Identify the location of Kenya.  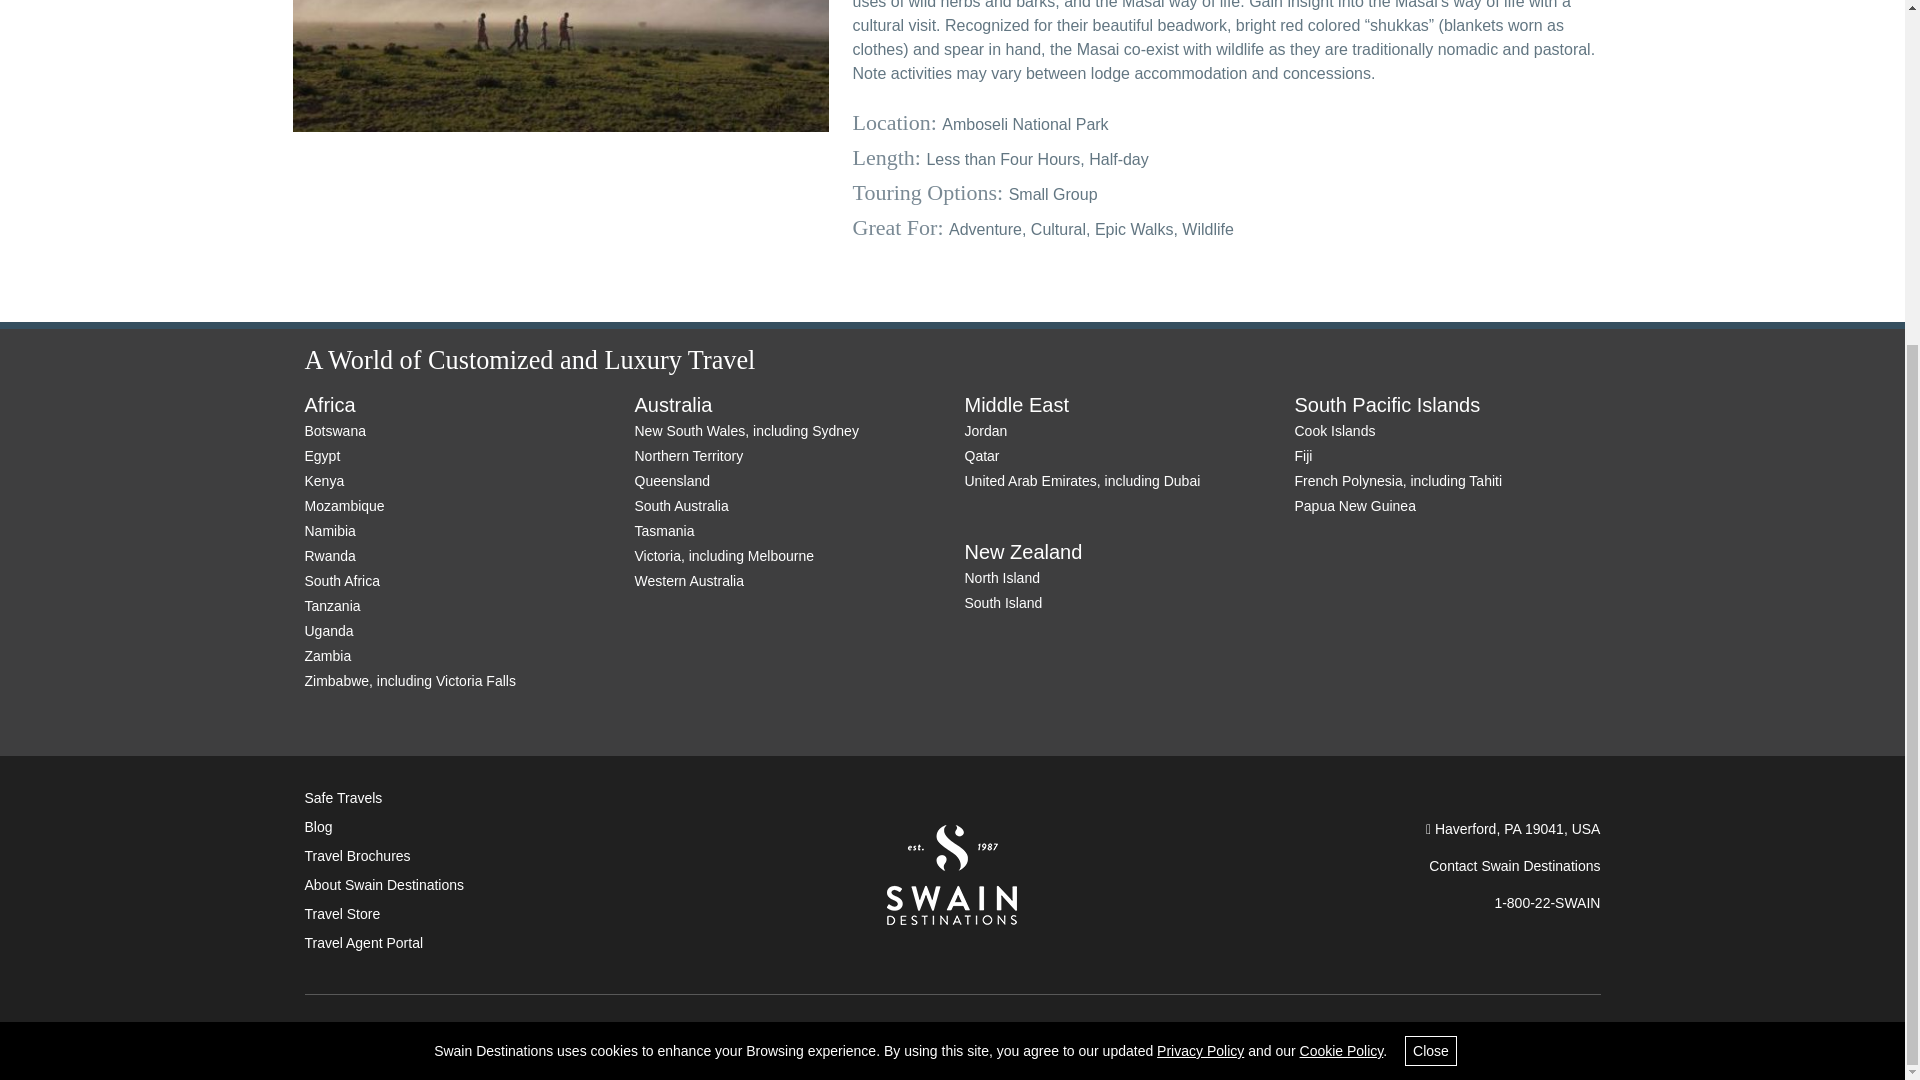
(323, 481).